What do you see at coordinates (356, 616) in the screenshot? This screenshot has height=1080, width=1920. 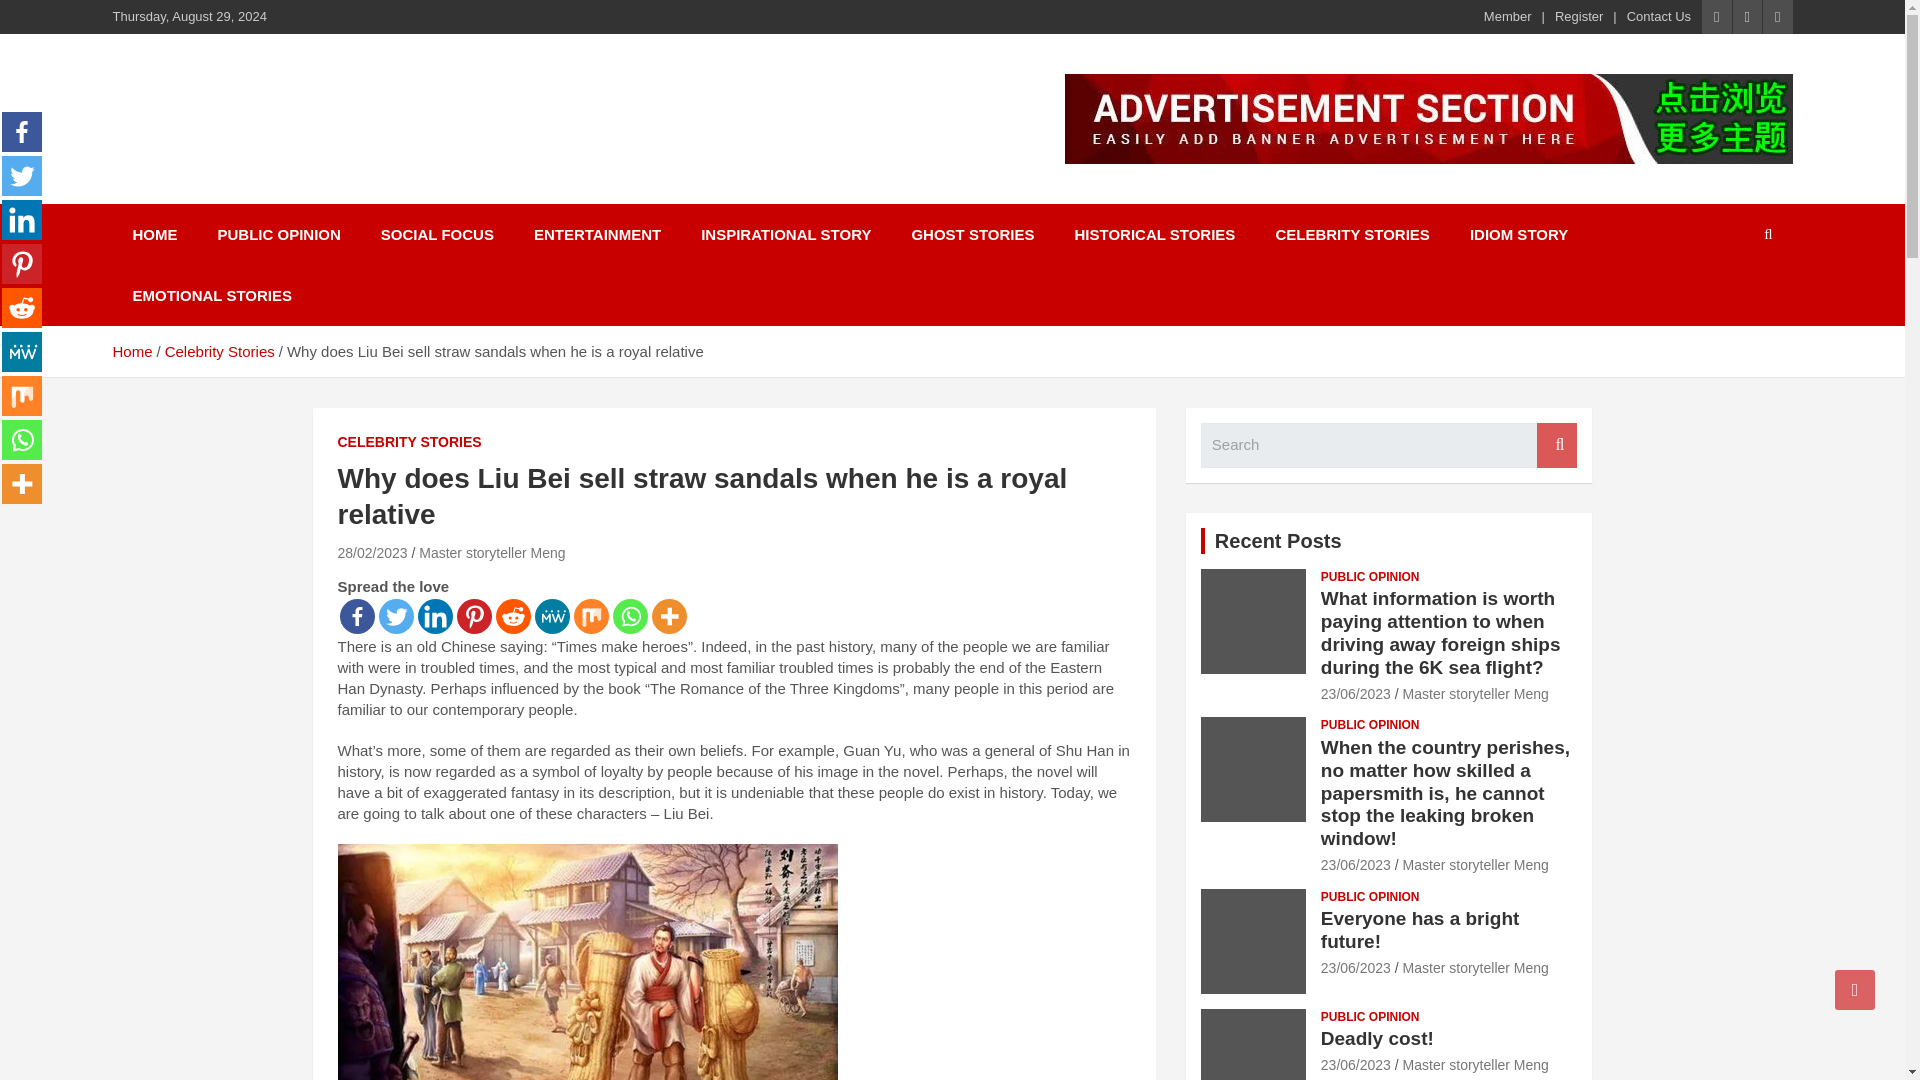 I see `Facebook` at bounding box center [356, 616].